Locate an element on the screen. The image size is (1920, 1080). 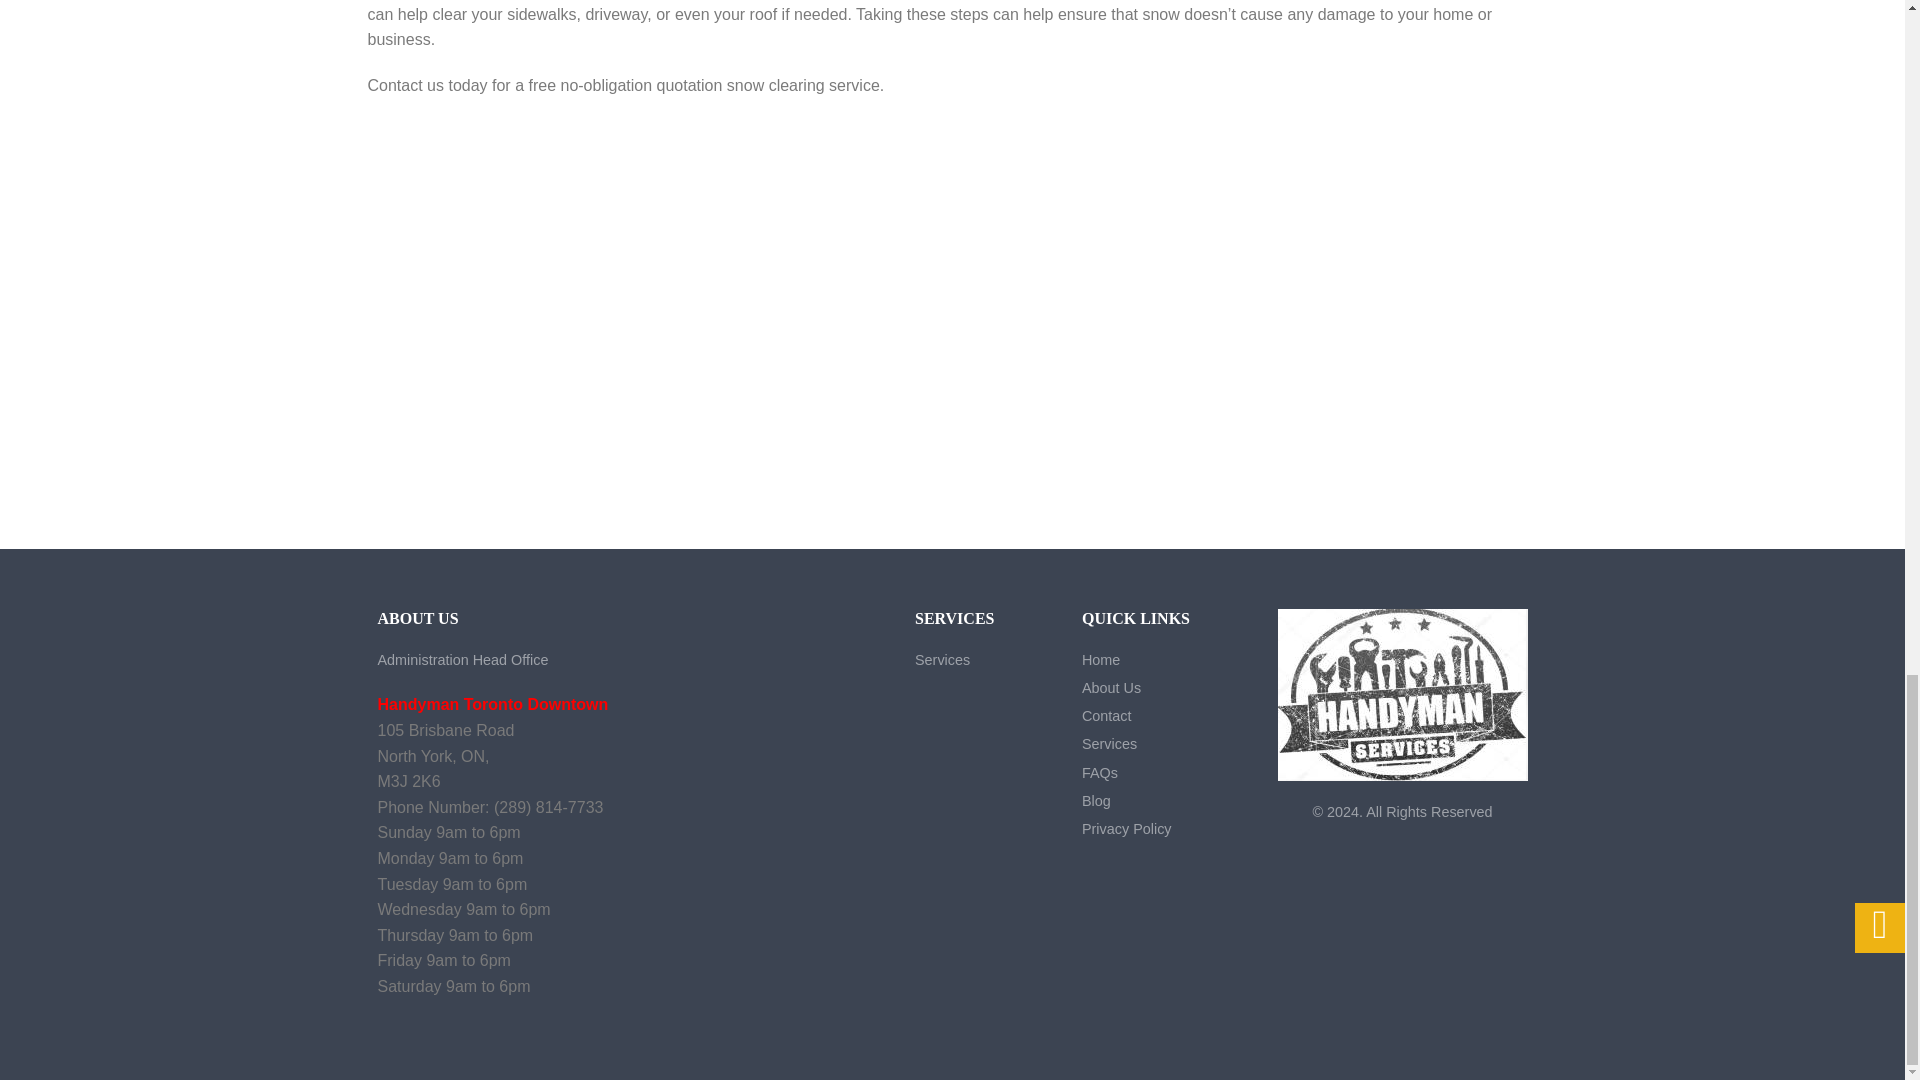
Privacy Policy is located at coordinates (1126, 828).